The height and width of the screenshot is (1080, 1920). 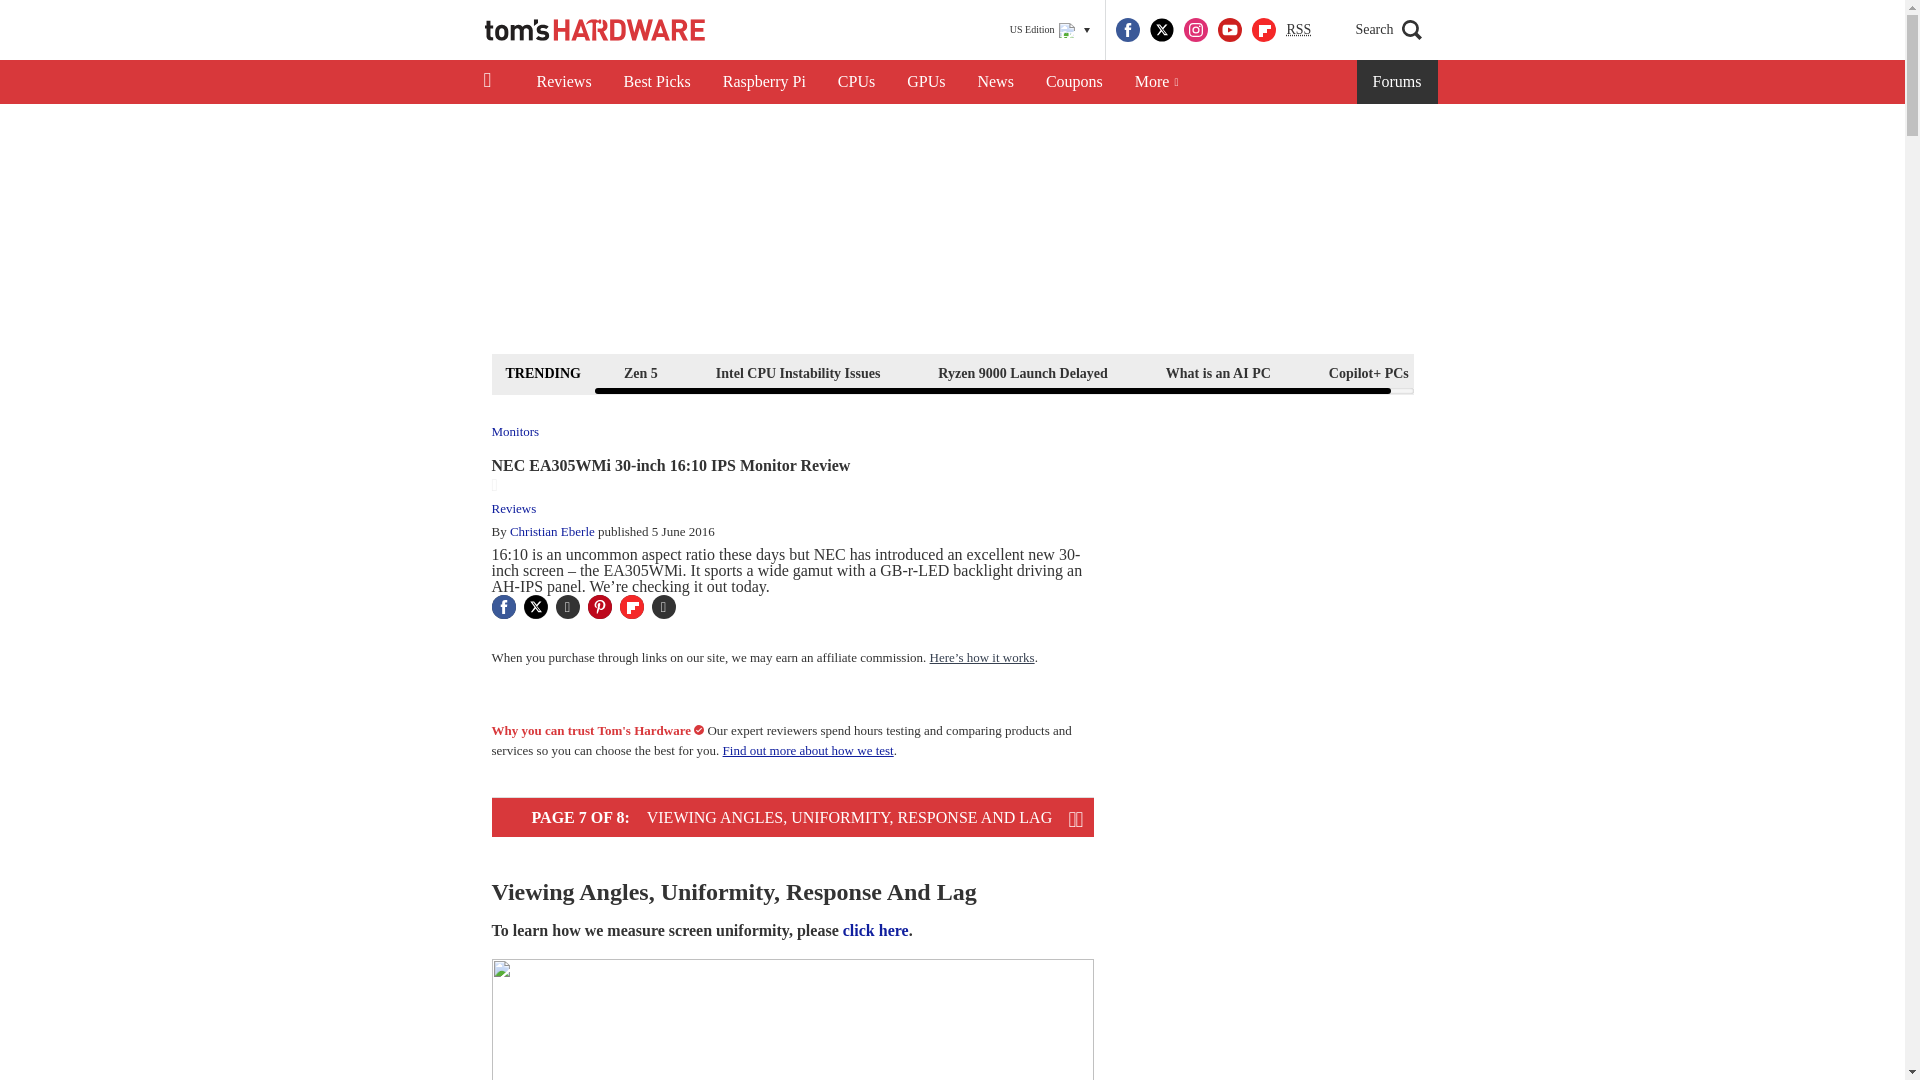 What do you see at coordinates (926, 82) in the screenshot?
I see `GPUs` at bounding box center [926, 82].